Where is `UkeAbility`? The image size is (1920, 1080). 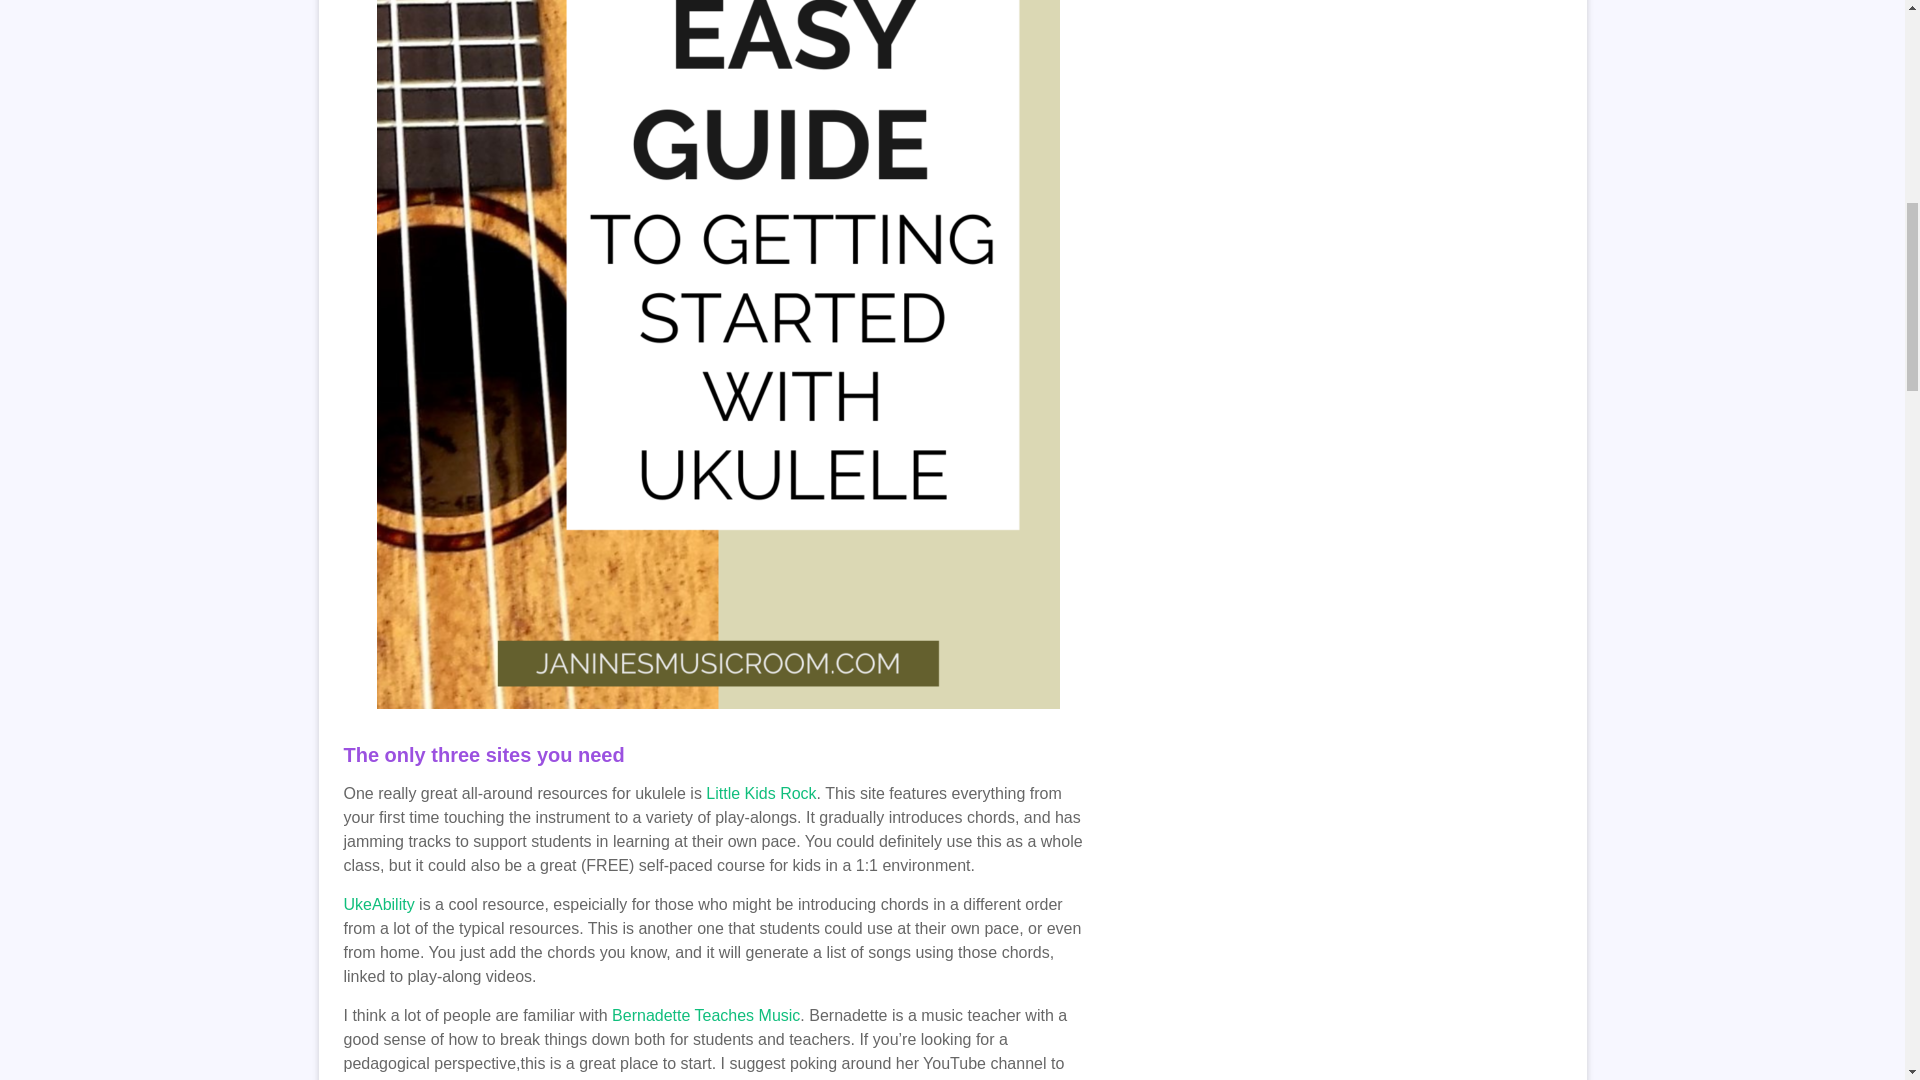 UkeAbility is located at coordinates (378, 904).